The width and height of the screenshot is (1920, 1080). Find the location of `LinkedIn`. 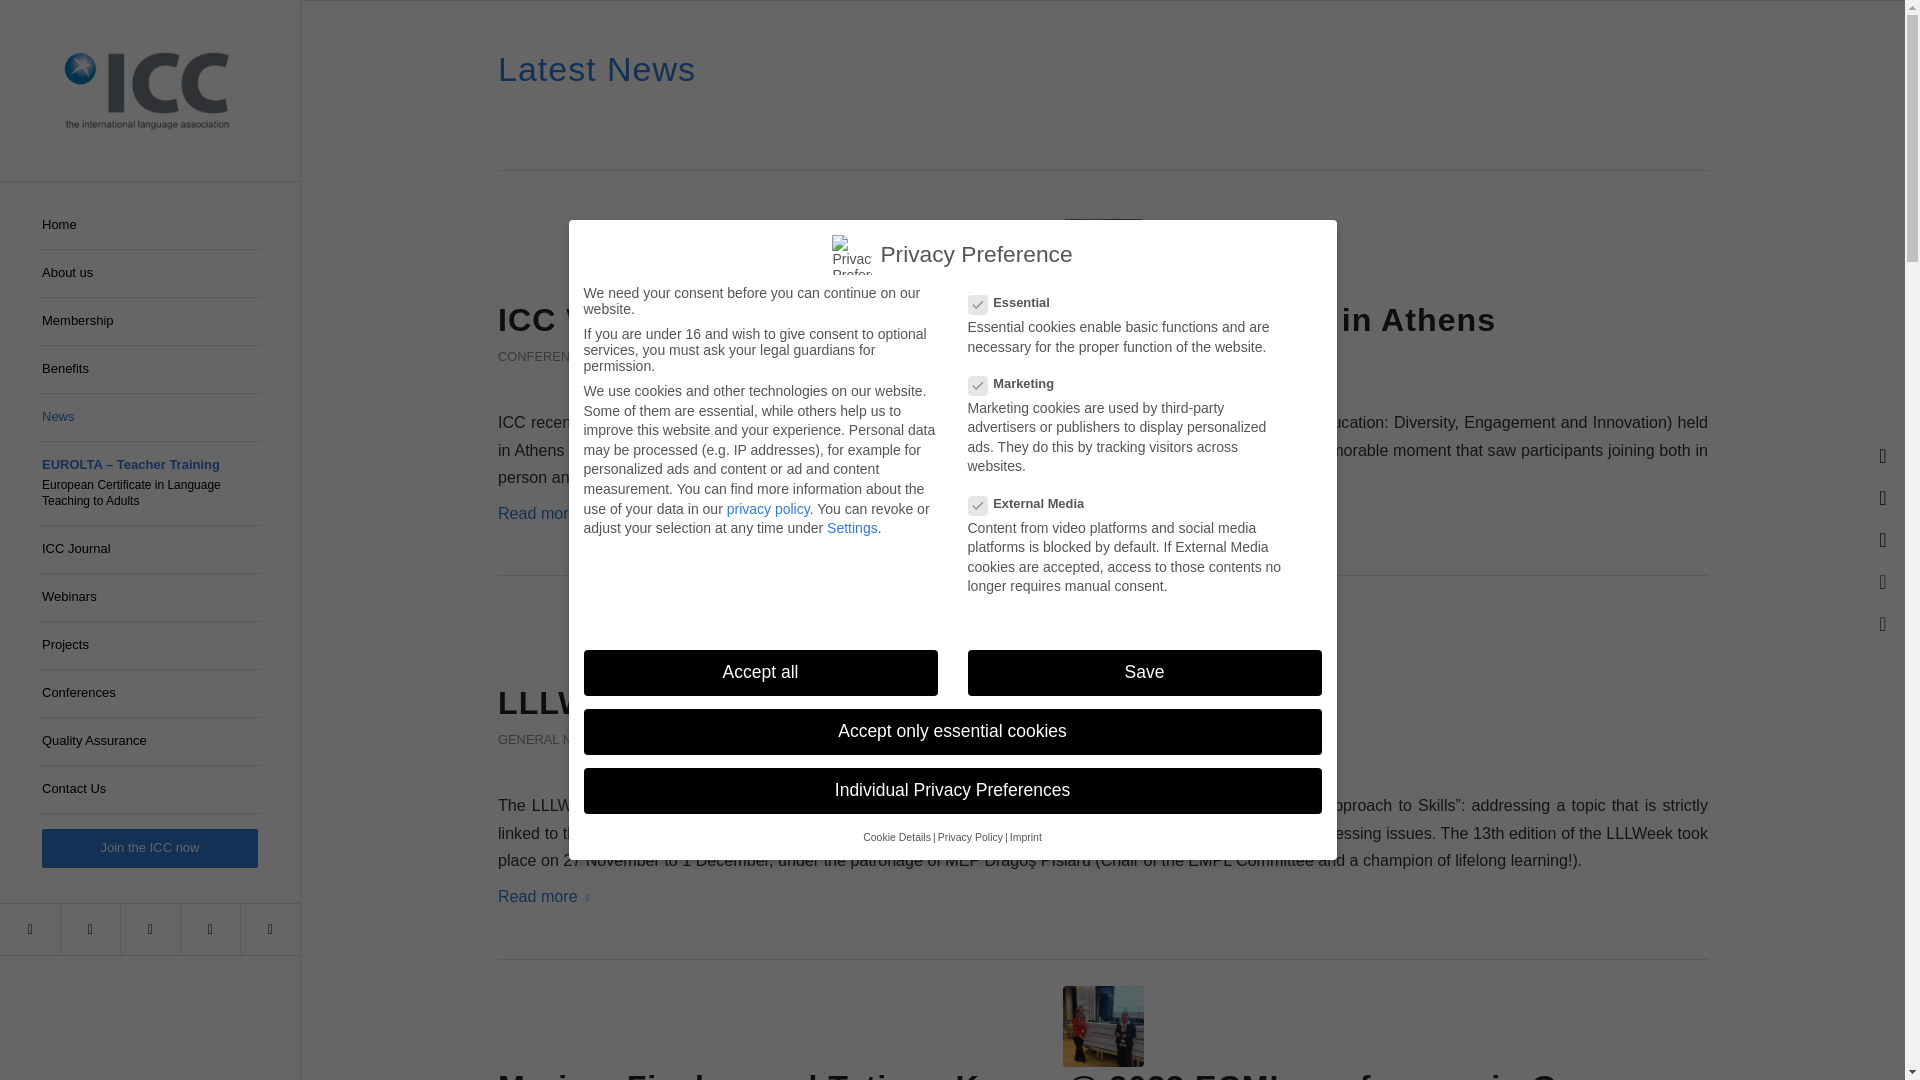

LinkedIn is located at coordinates (210, 928).